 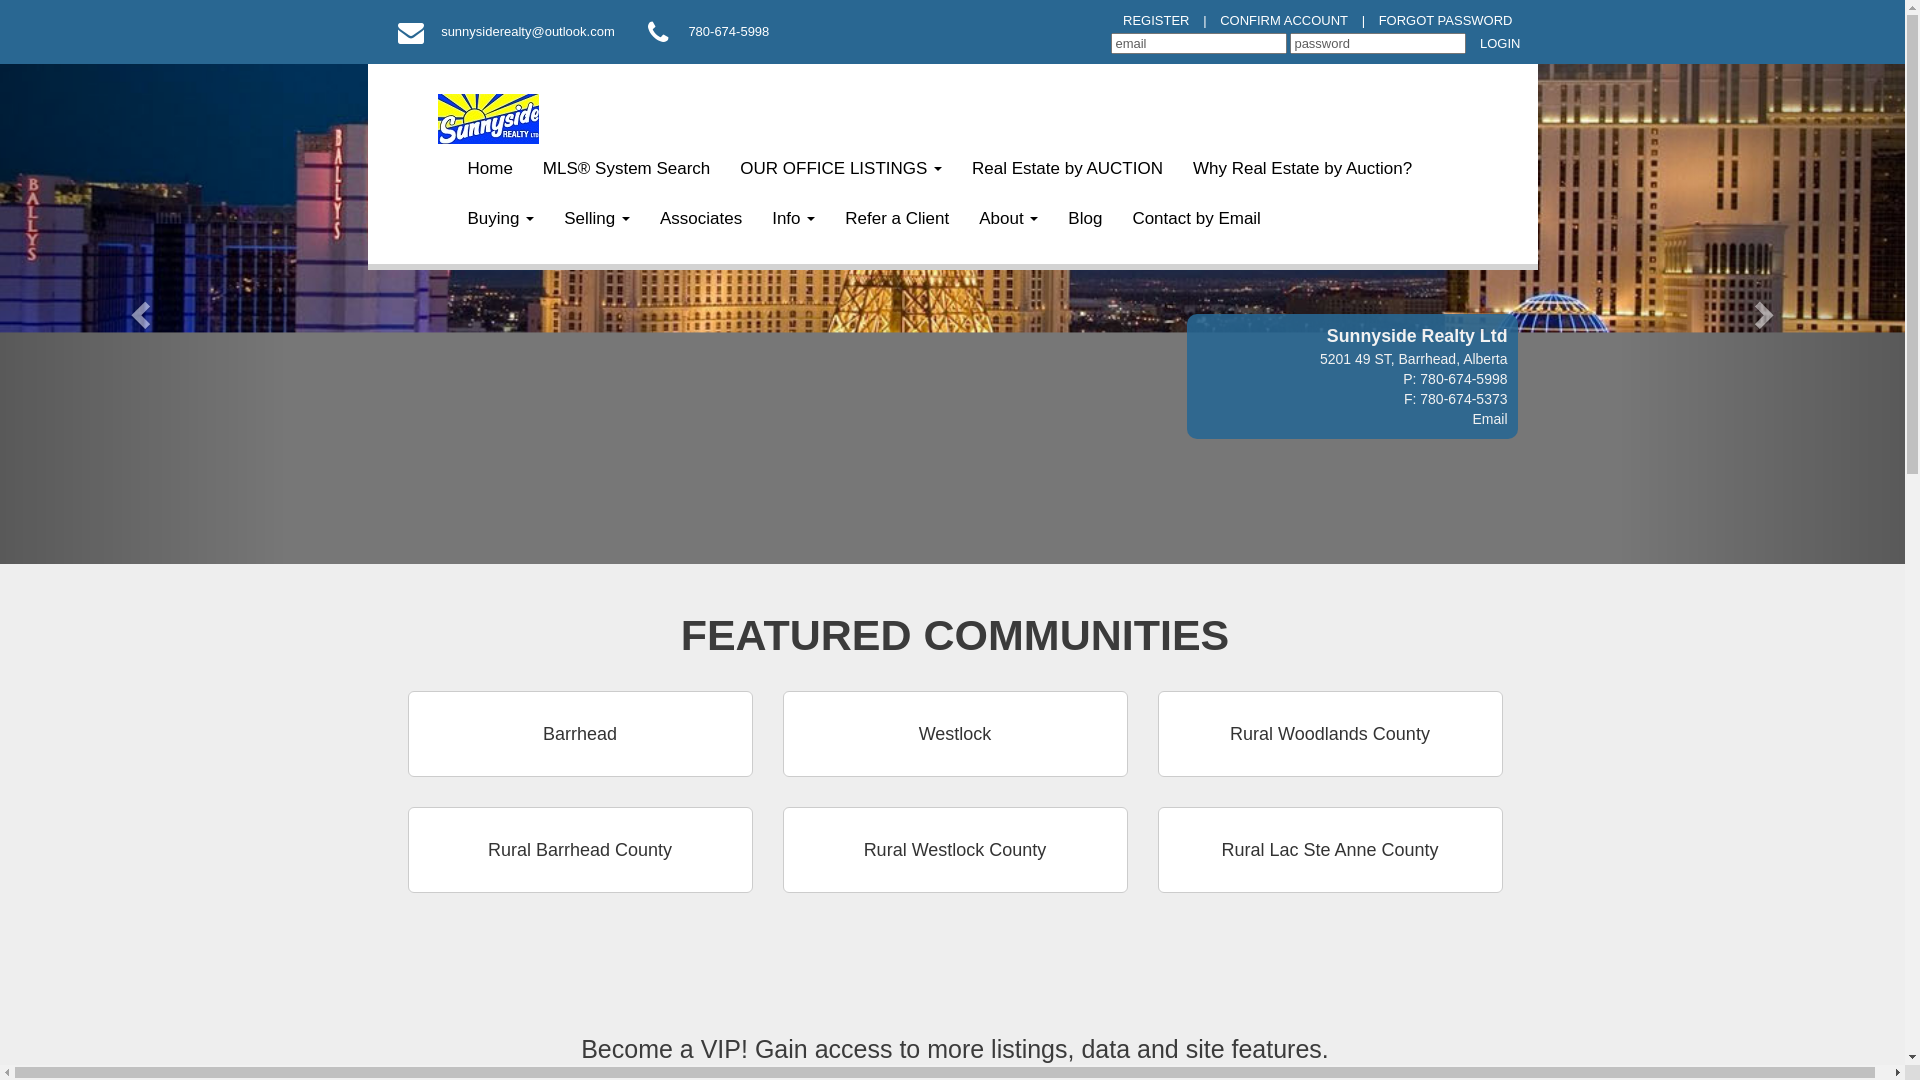 What do you see at coordinates (1156, 22) in the screenshot?
I see `REGISTER` at bounding box center [1156, 22].